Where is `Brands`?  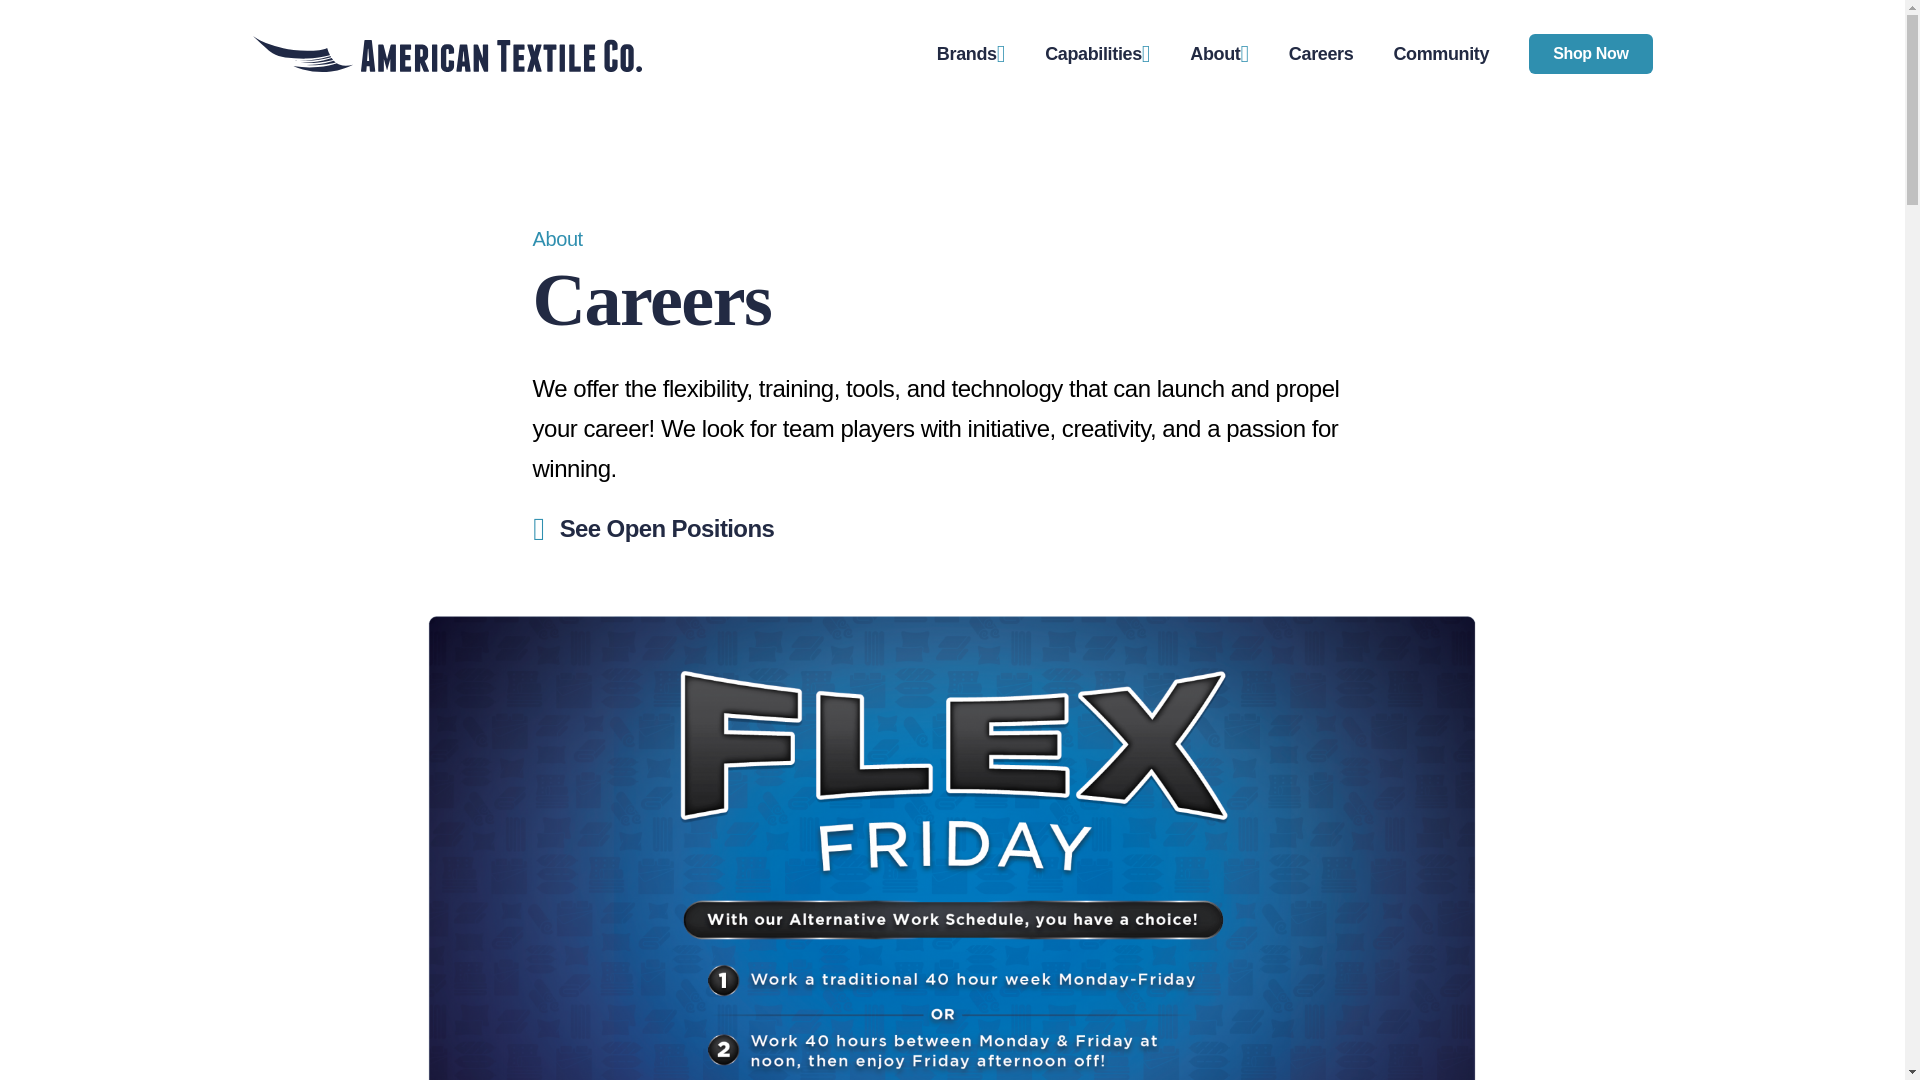 Brands is located at coordinates (970, 54).